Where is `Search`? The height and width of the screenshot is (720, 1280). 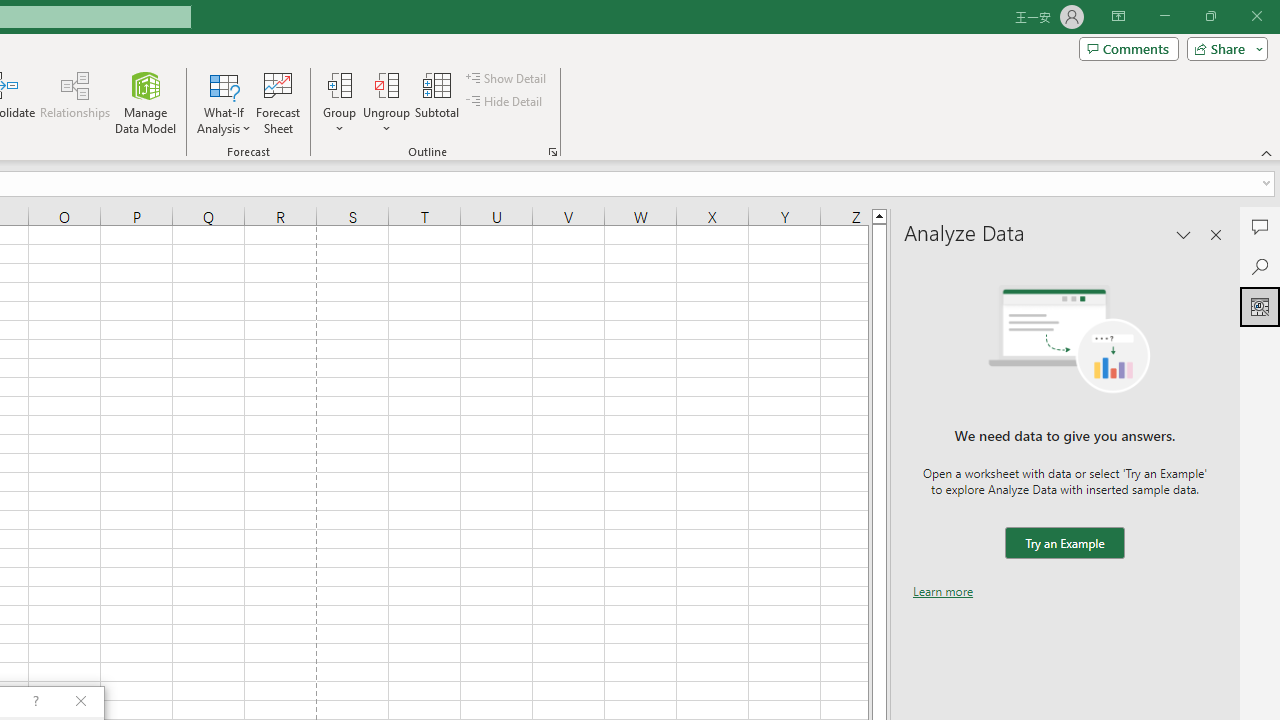
Search is located at coordinates (1260, 266).